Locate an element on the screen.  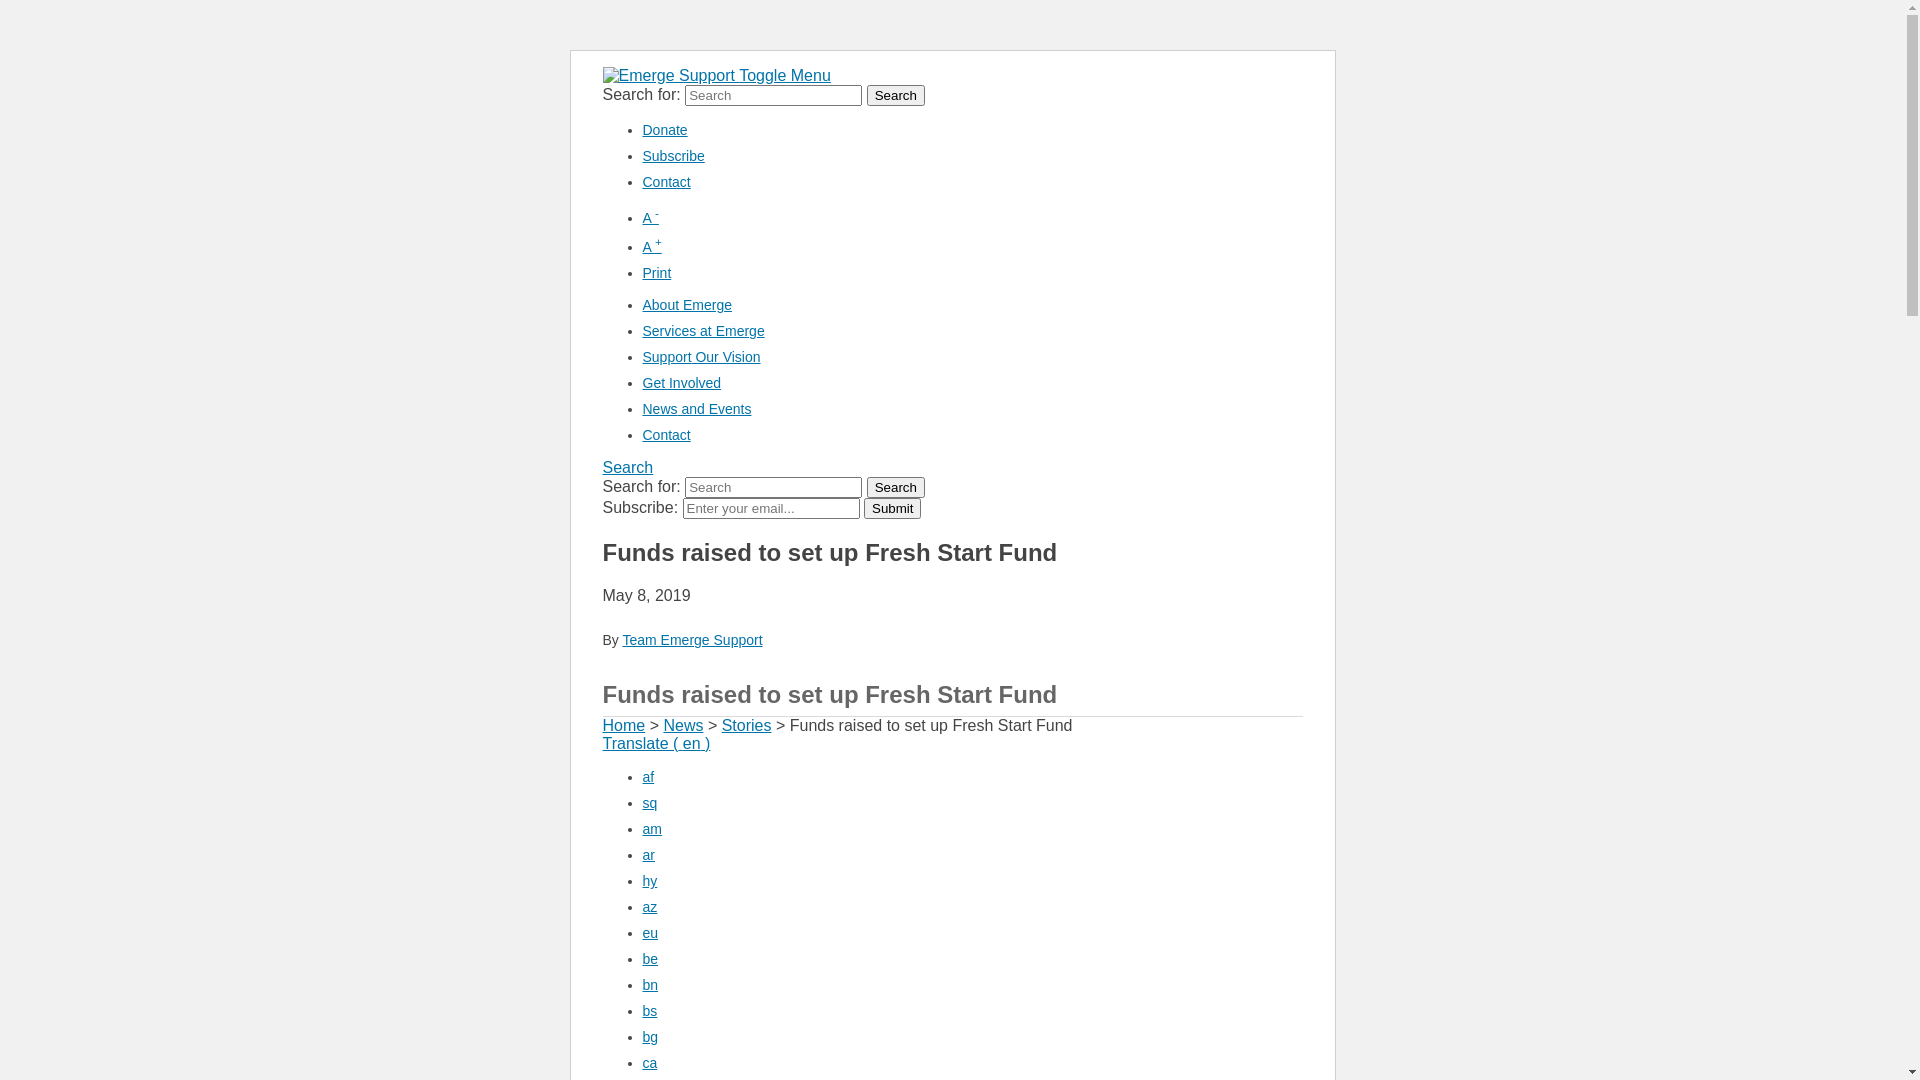
A + is located at coordinates (652, 247).